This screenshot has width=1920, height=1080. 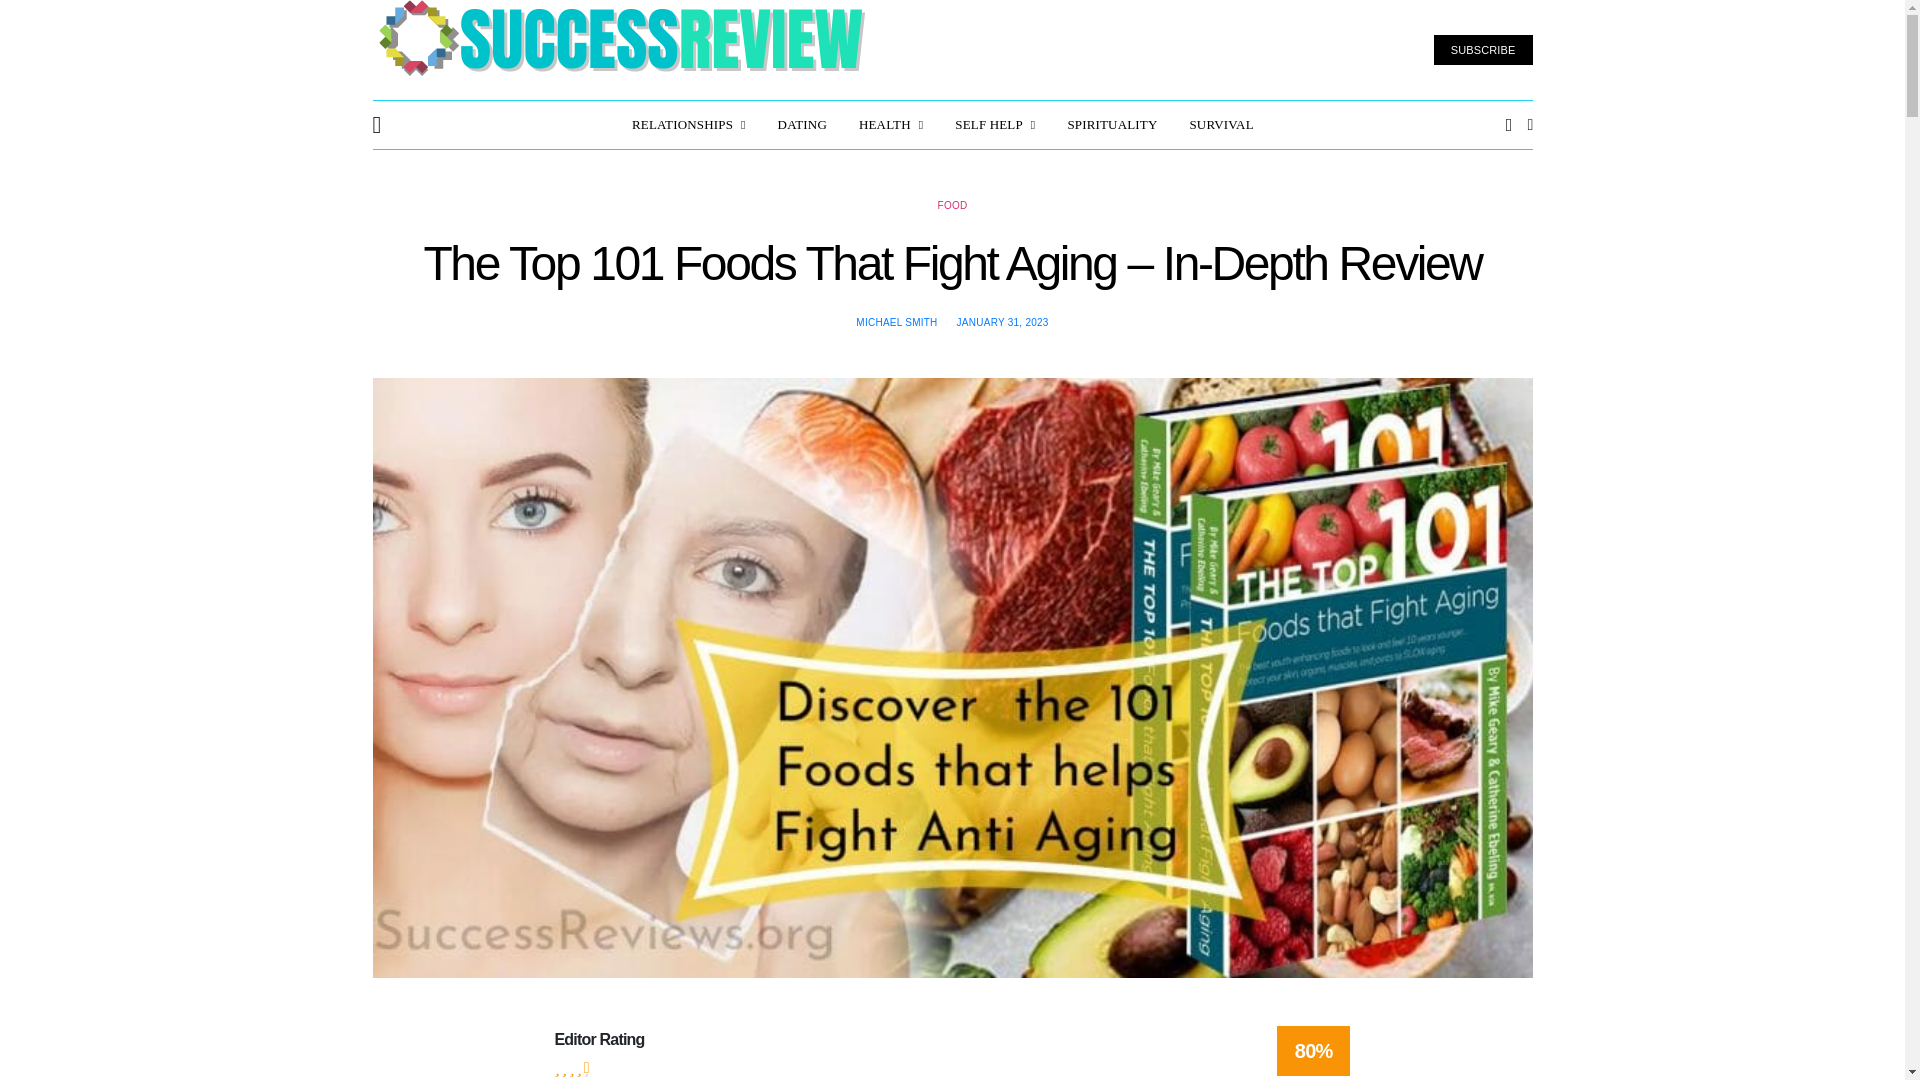 What do you see at coordinates (802, 125) in the screenshot?
I see `DATING` at bounding box center [802, 125].